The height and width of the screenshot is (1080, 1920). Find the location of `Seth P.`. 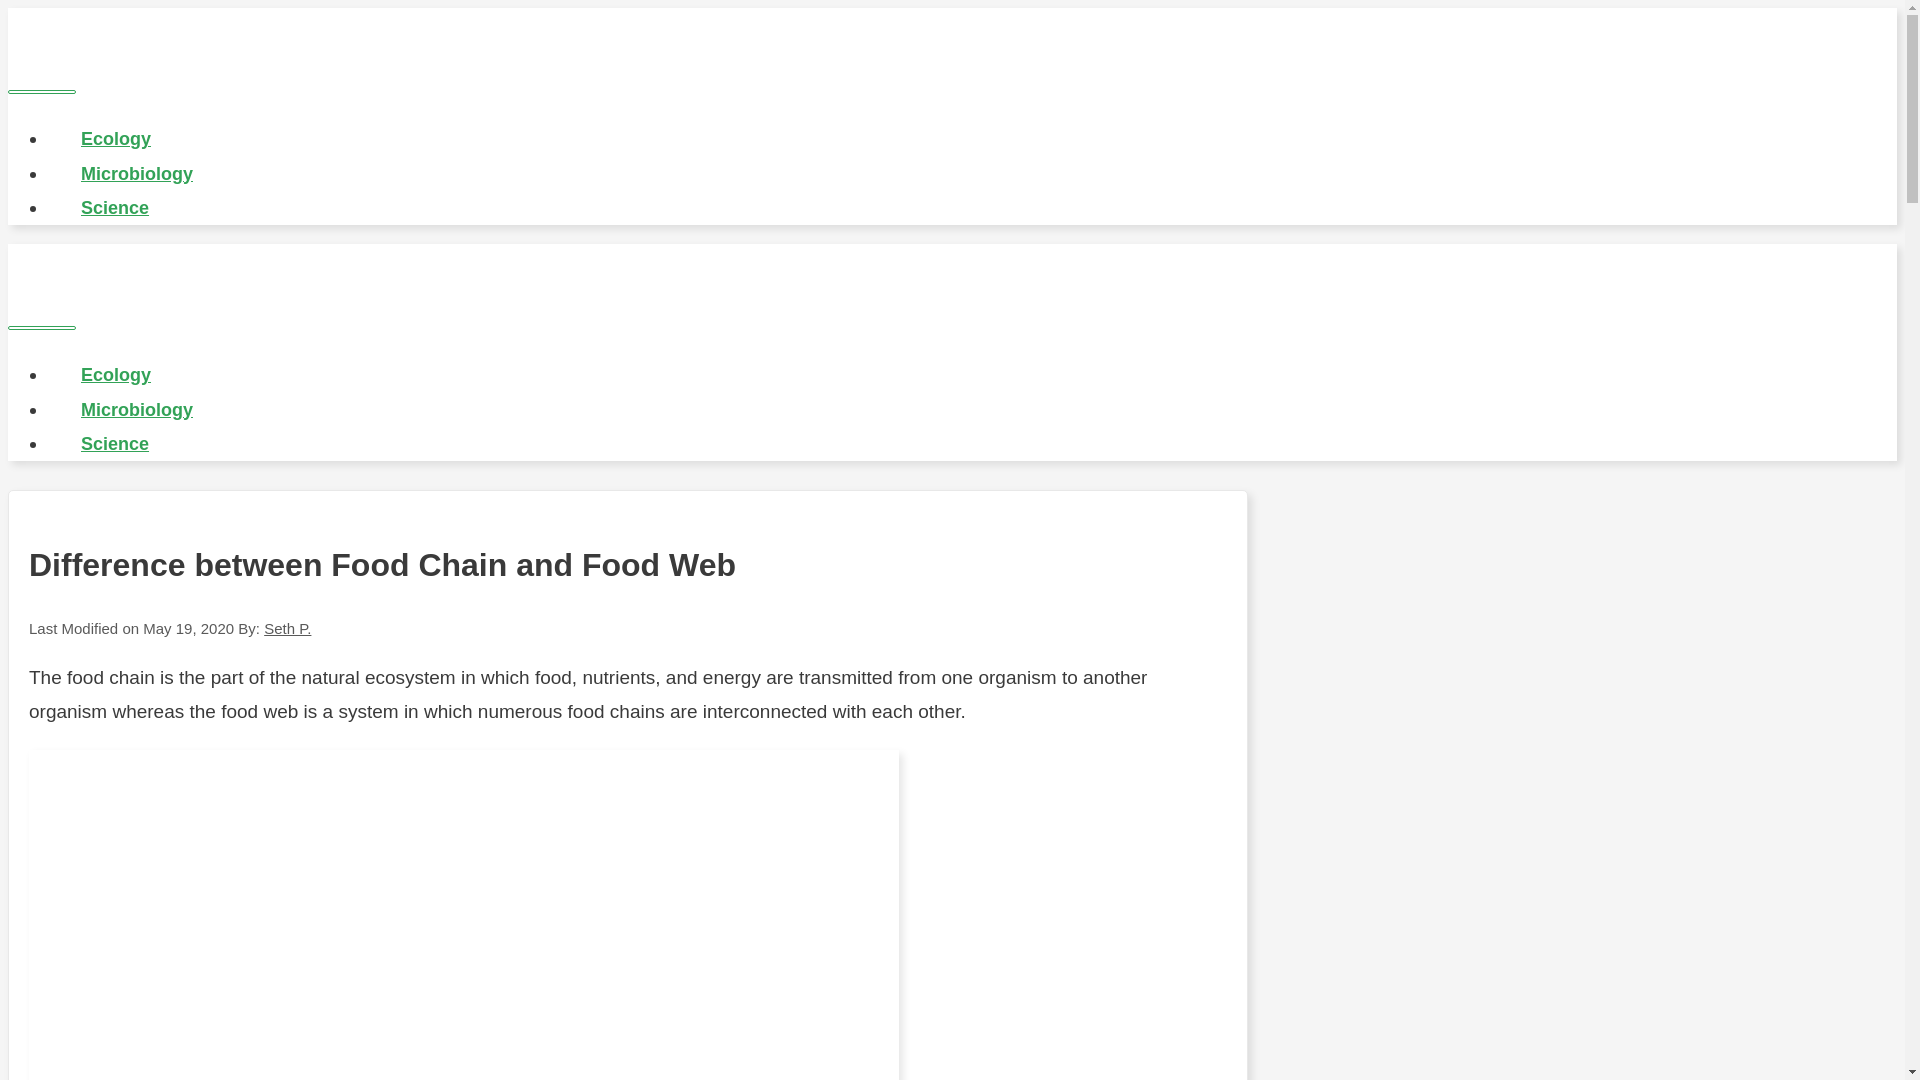

Seth P. is located at coordinates (288, 628).